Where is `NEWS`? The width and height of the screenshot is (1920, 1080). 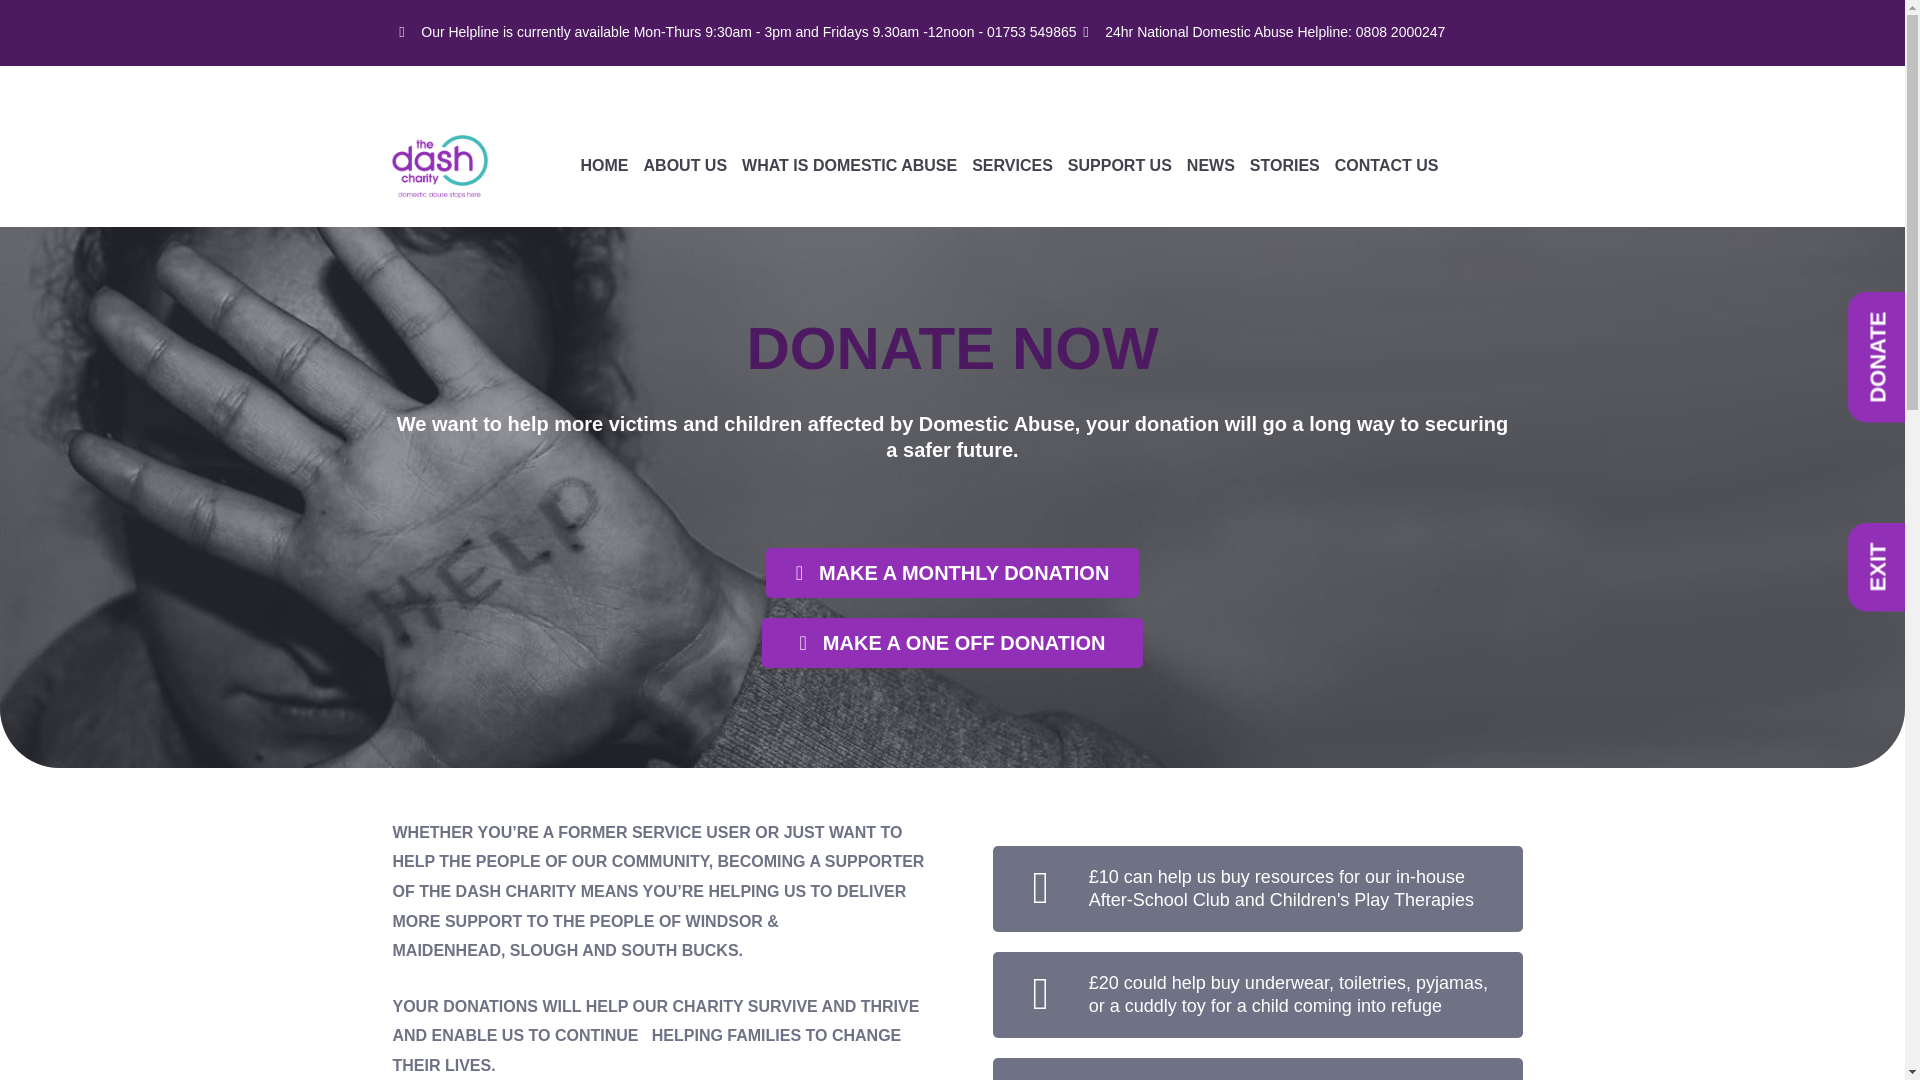 NEWS is located at coordinates (1210, 166).